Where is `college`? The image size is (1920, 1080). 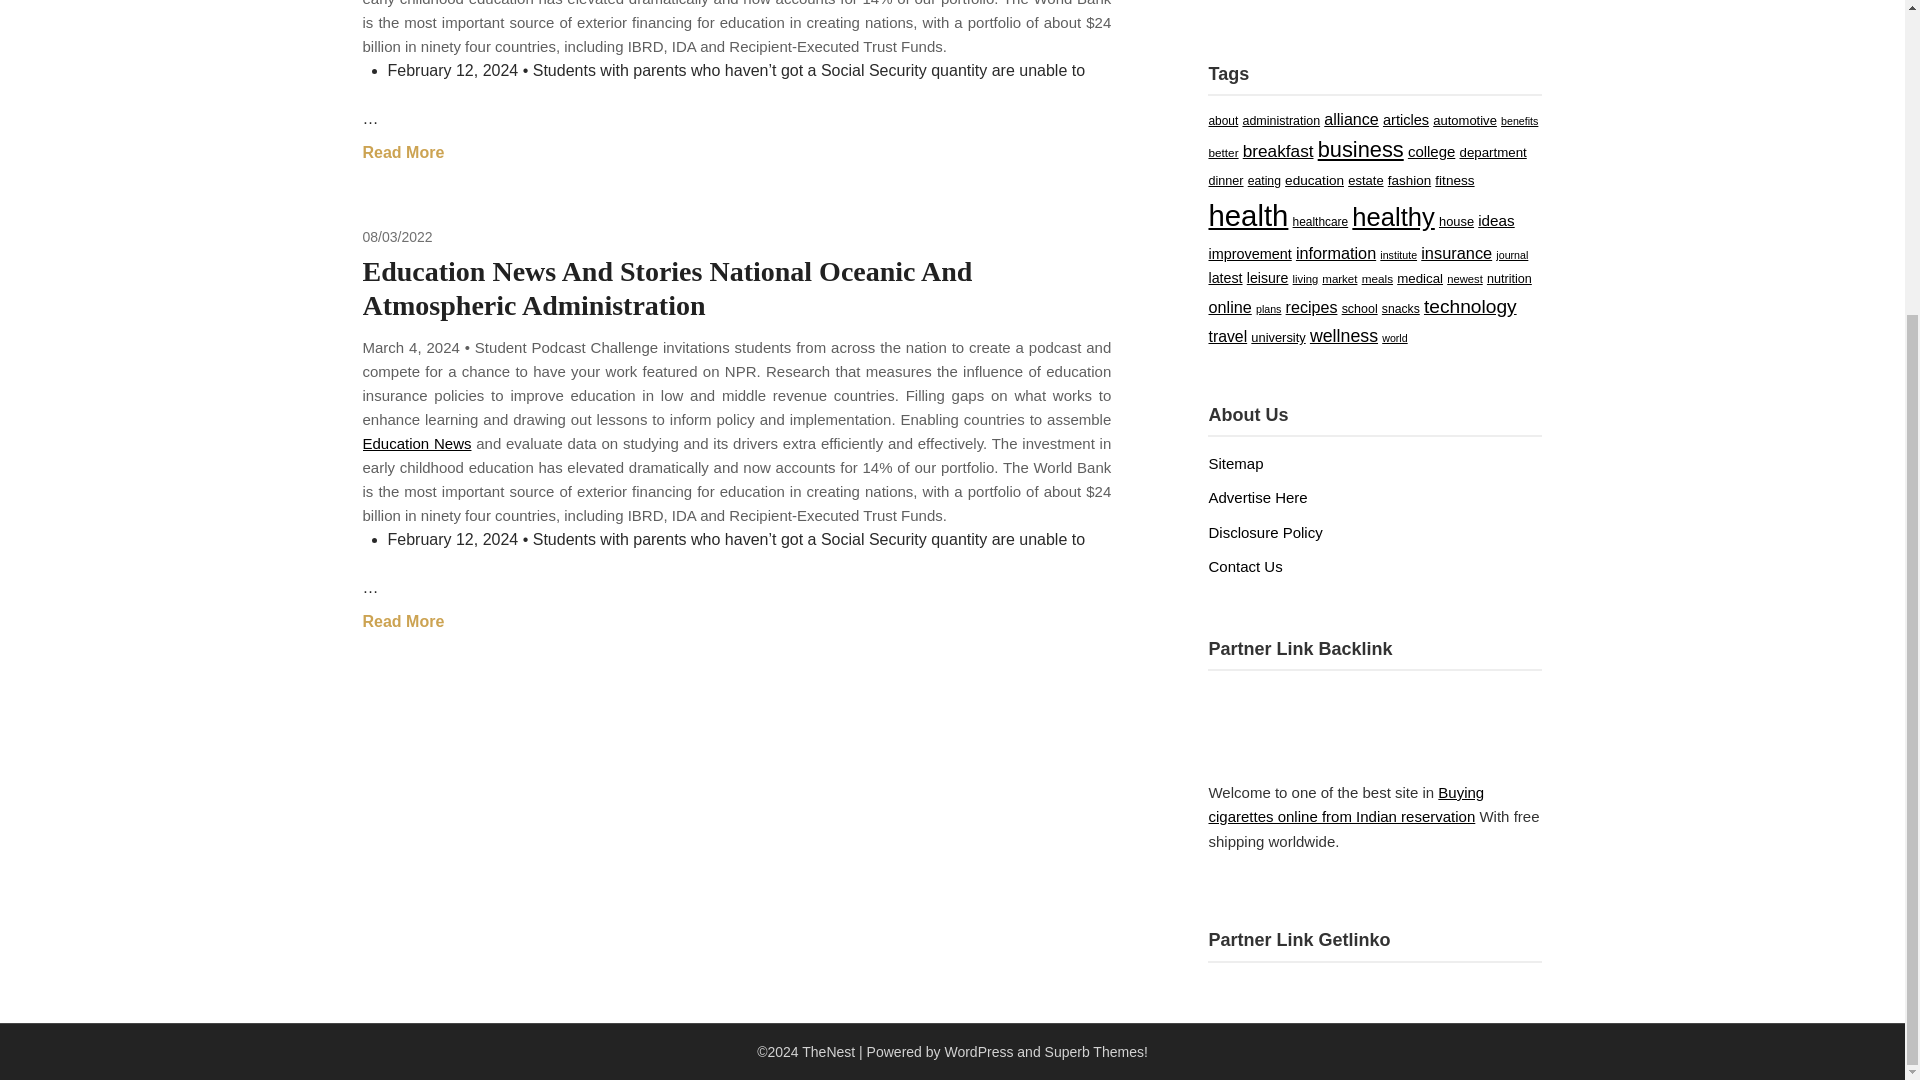 college is located at coordinates (1431, 150).